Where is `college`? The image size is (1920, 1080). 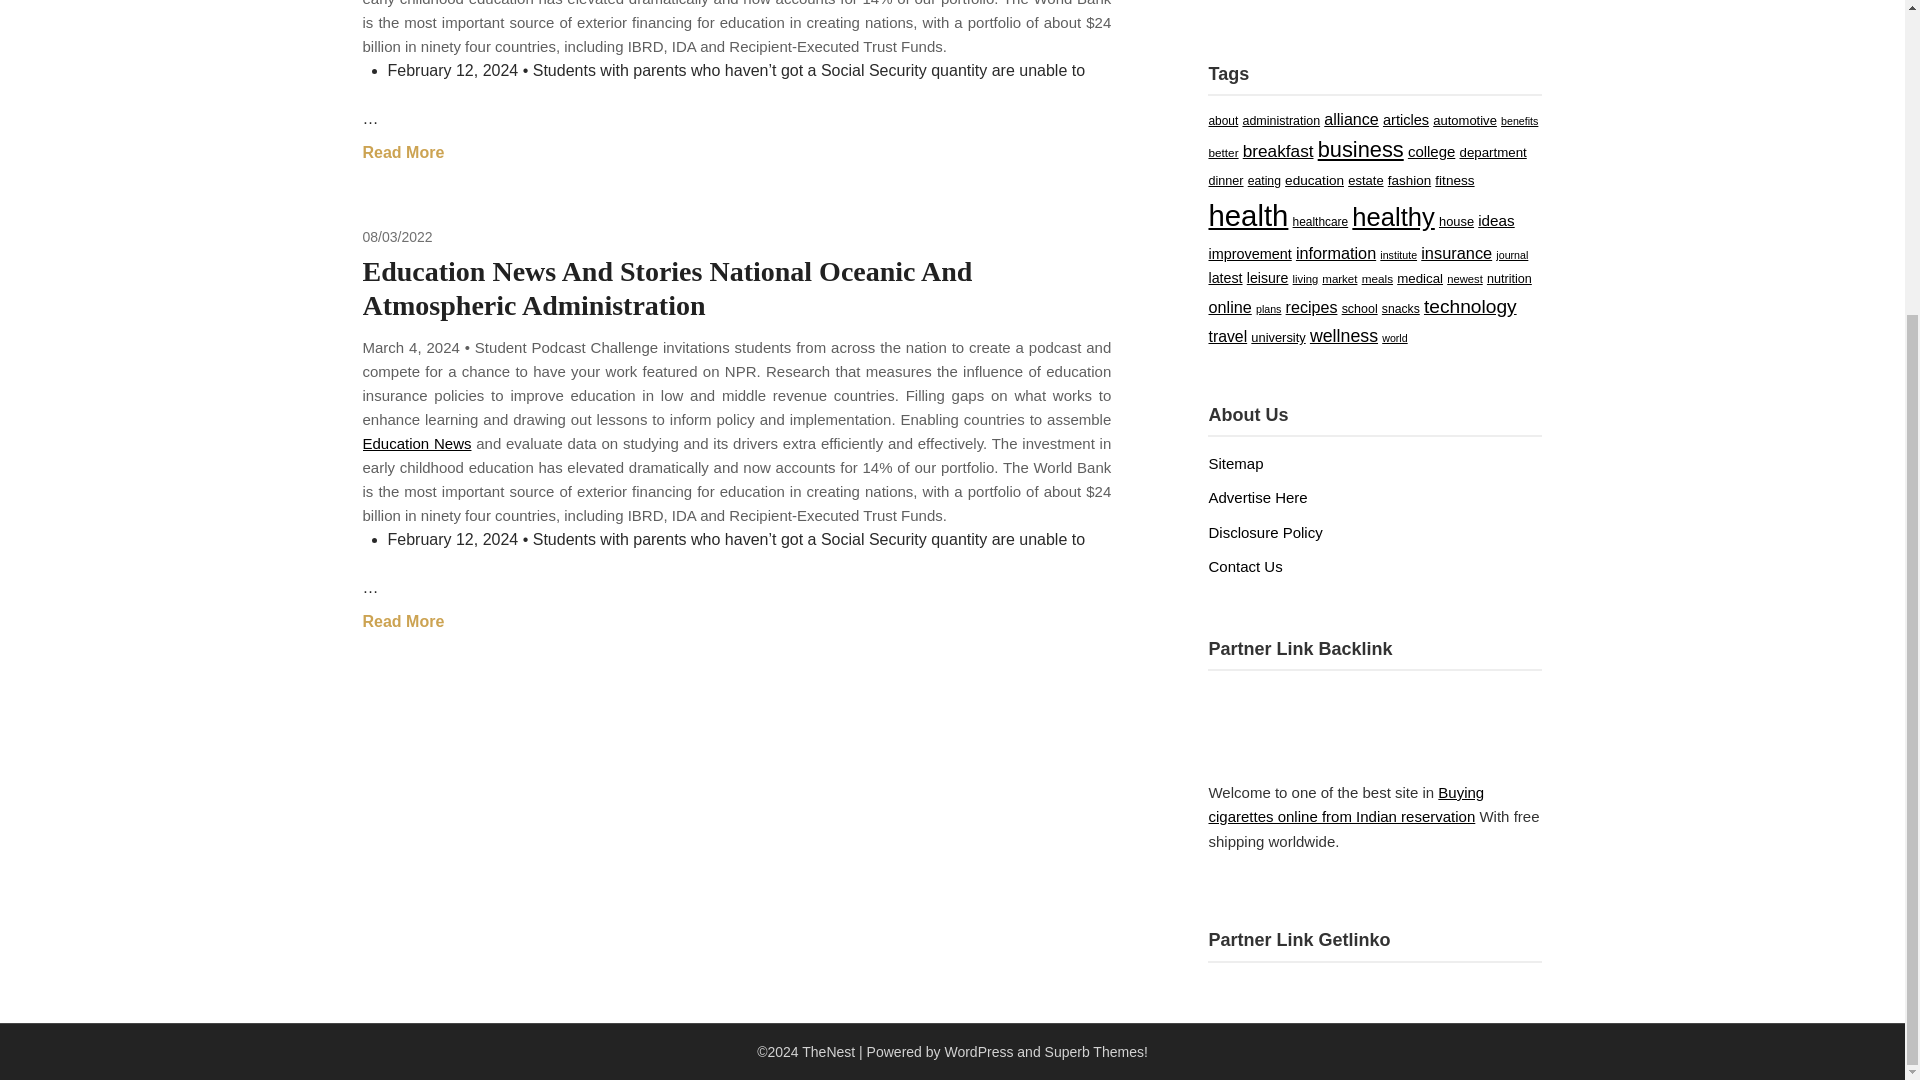 college is located at coordinates (1431, 150).